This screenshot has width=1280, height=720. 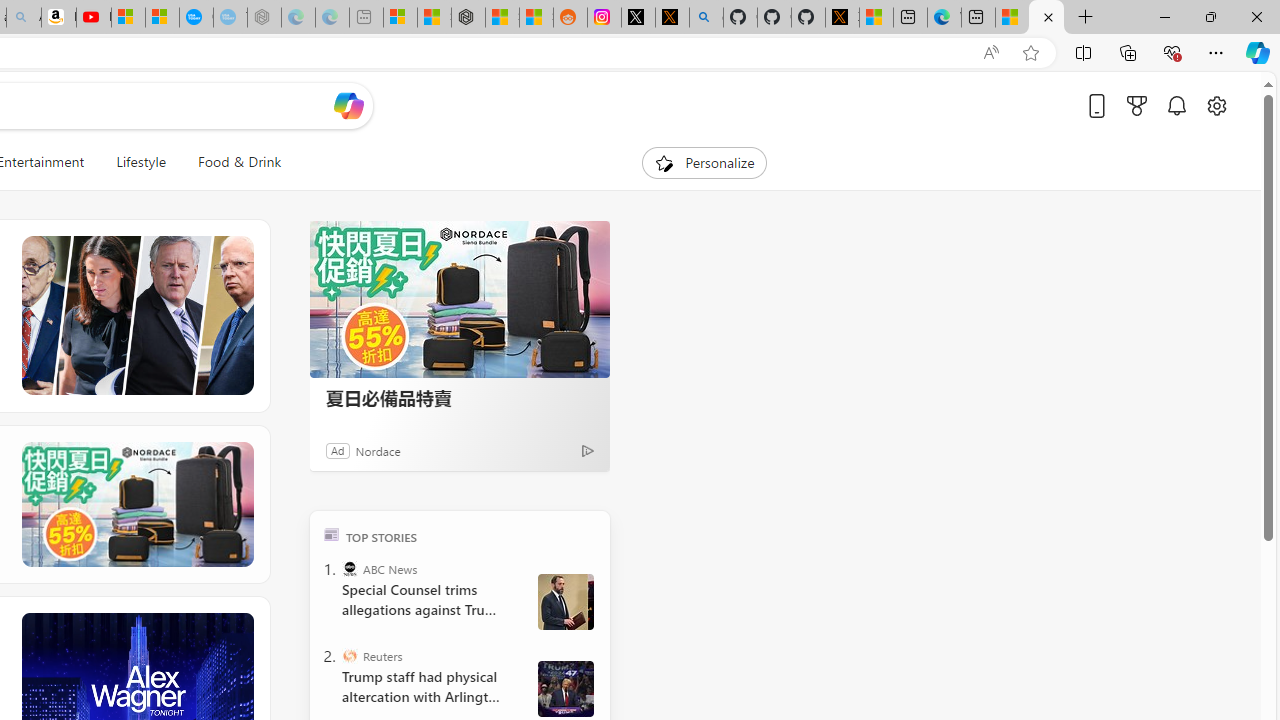 I want to click on Welcome to Microsoft Edge, so click(x=944, y=18).